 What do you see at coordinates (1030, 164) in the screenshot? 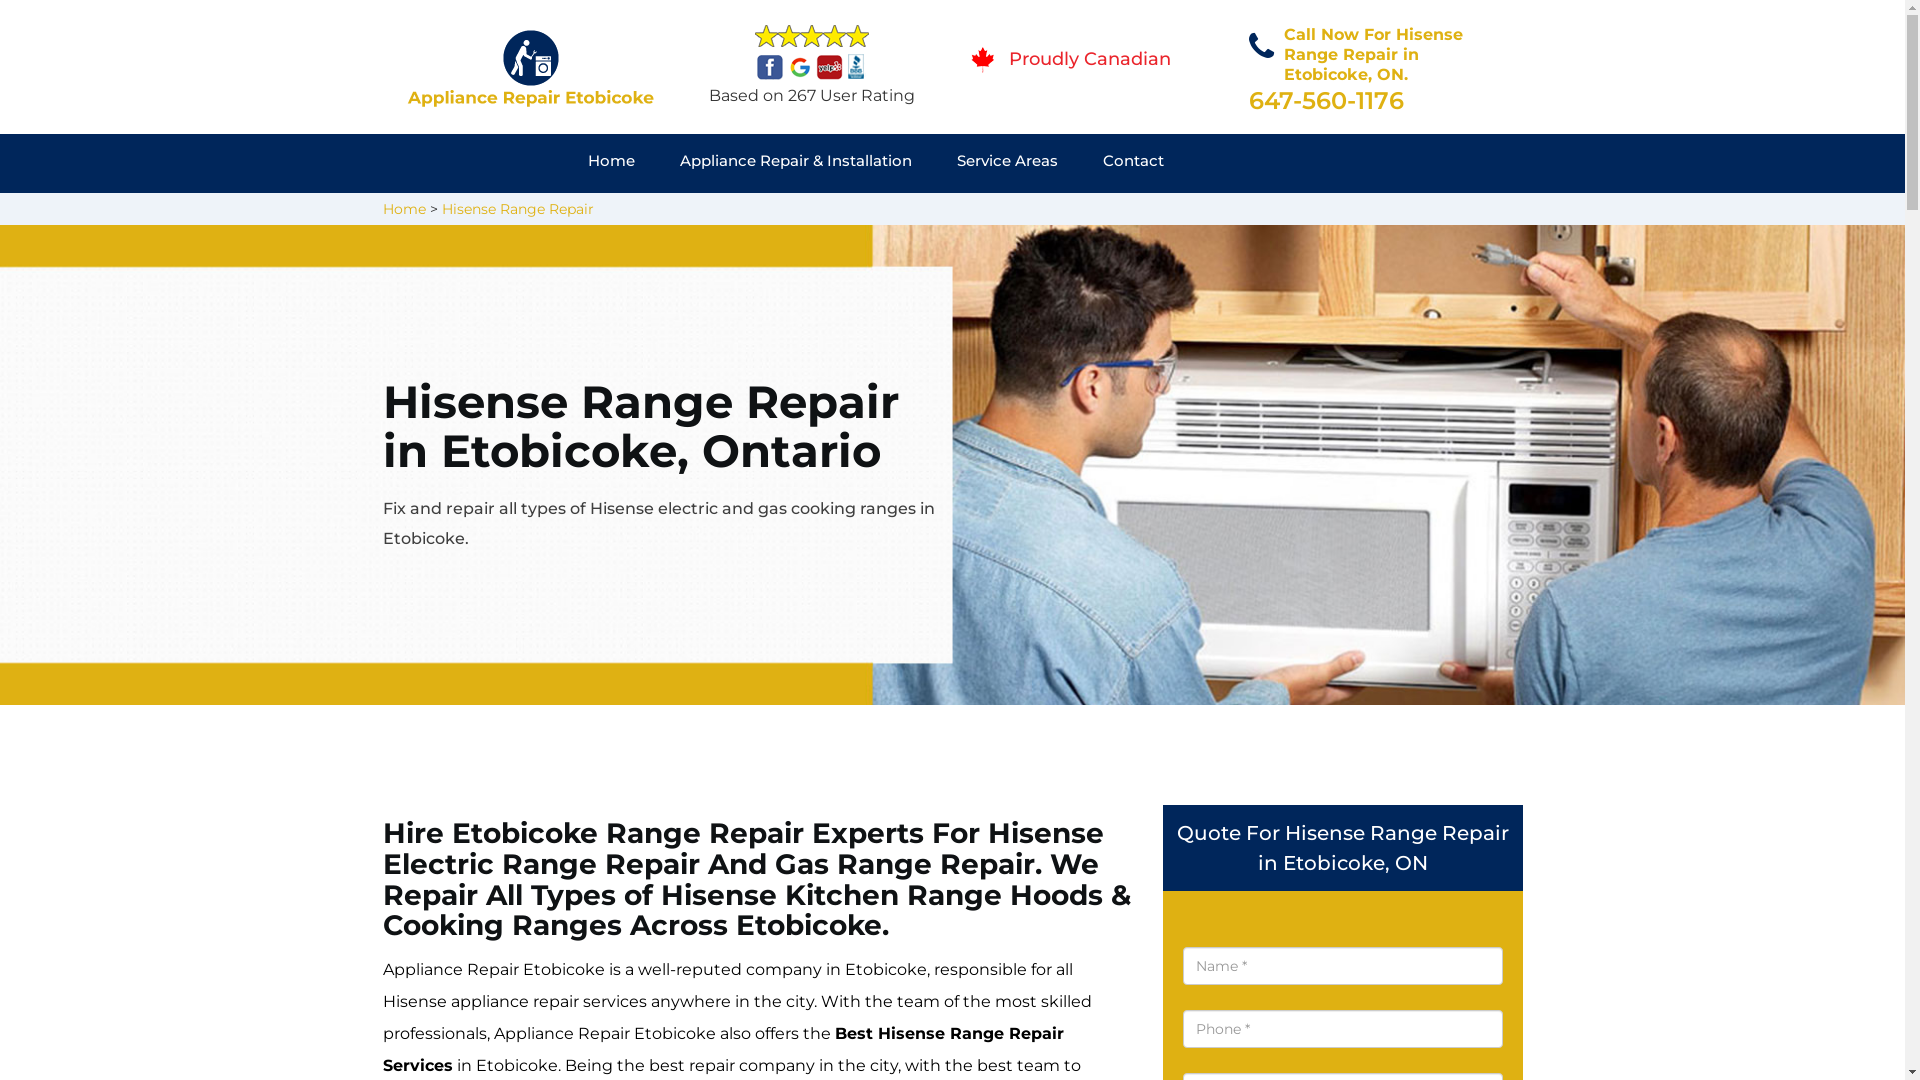
I see `Service Areas` at bounding box center [1030, 164].